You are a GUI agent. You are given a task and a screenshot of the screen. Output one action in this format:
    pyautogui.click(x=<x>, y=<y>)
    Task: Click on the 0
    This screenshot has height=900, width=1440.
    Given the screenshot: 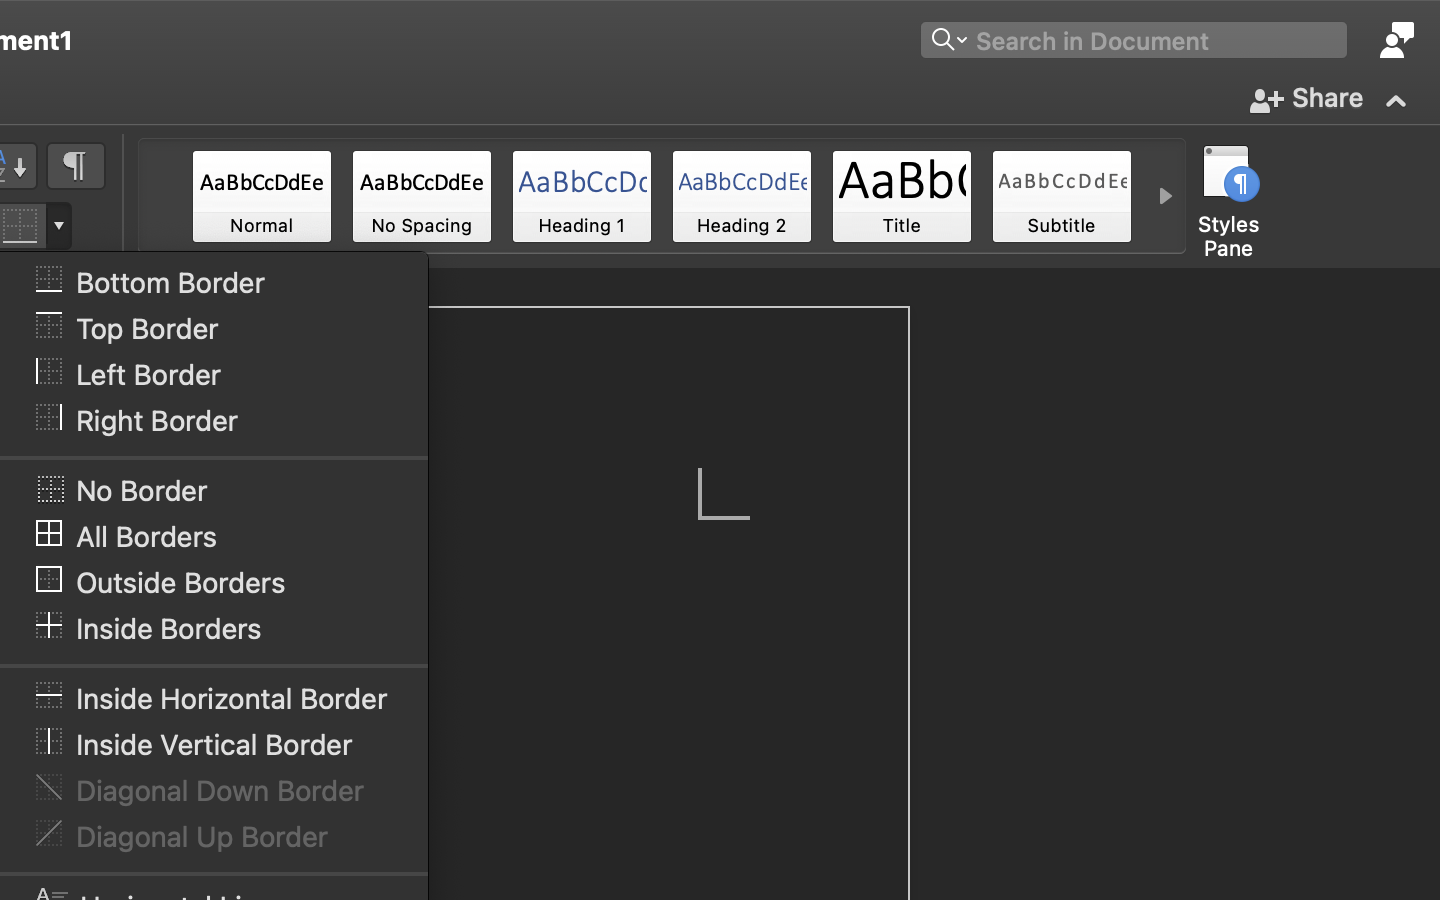 What is the action you would take?
    pyautogui.click(x=1396, y=40)
    